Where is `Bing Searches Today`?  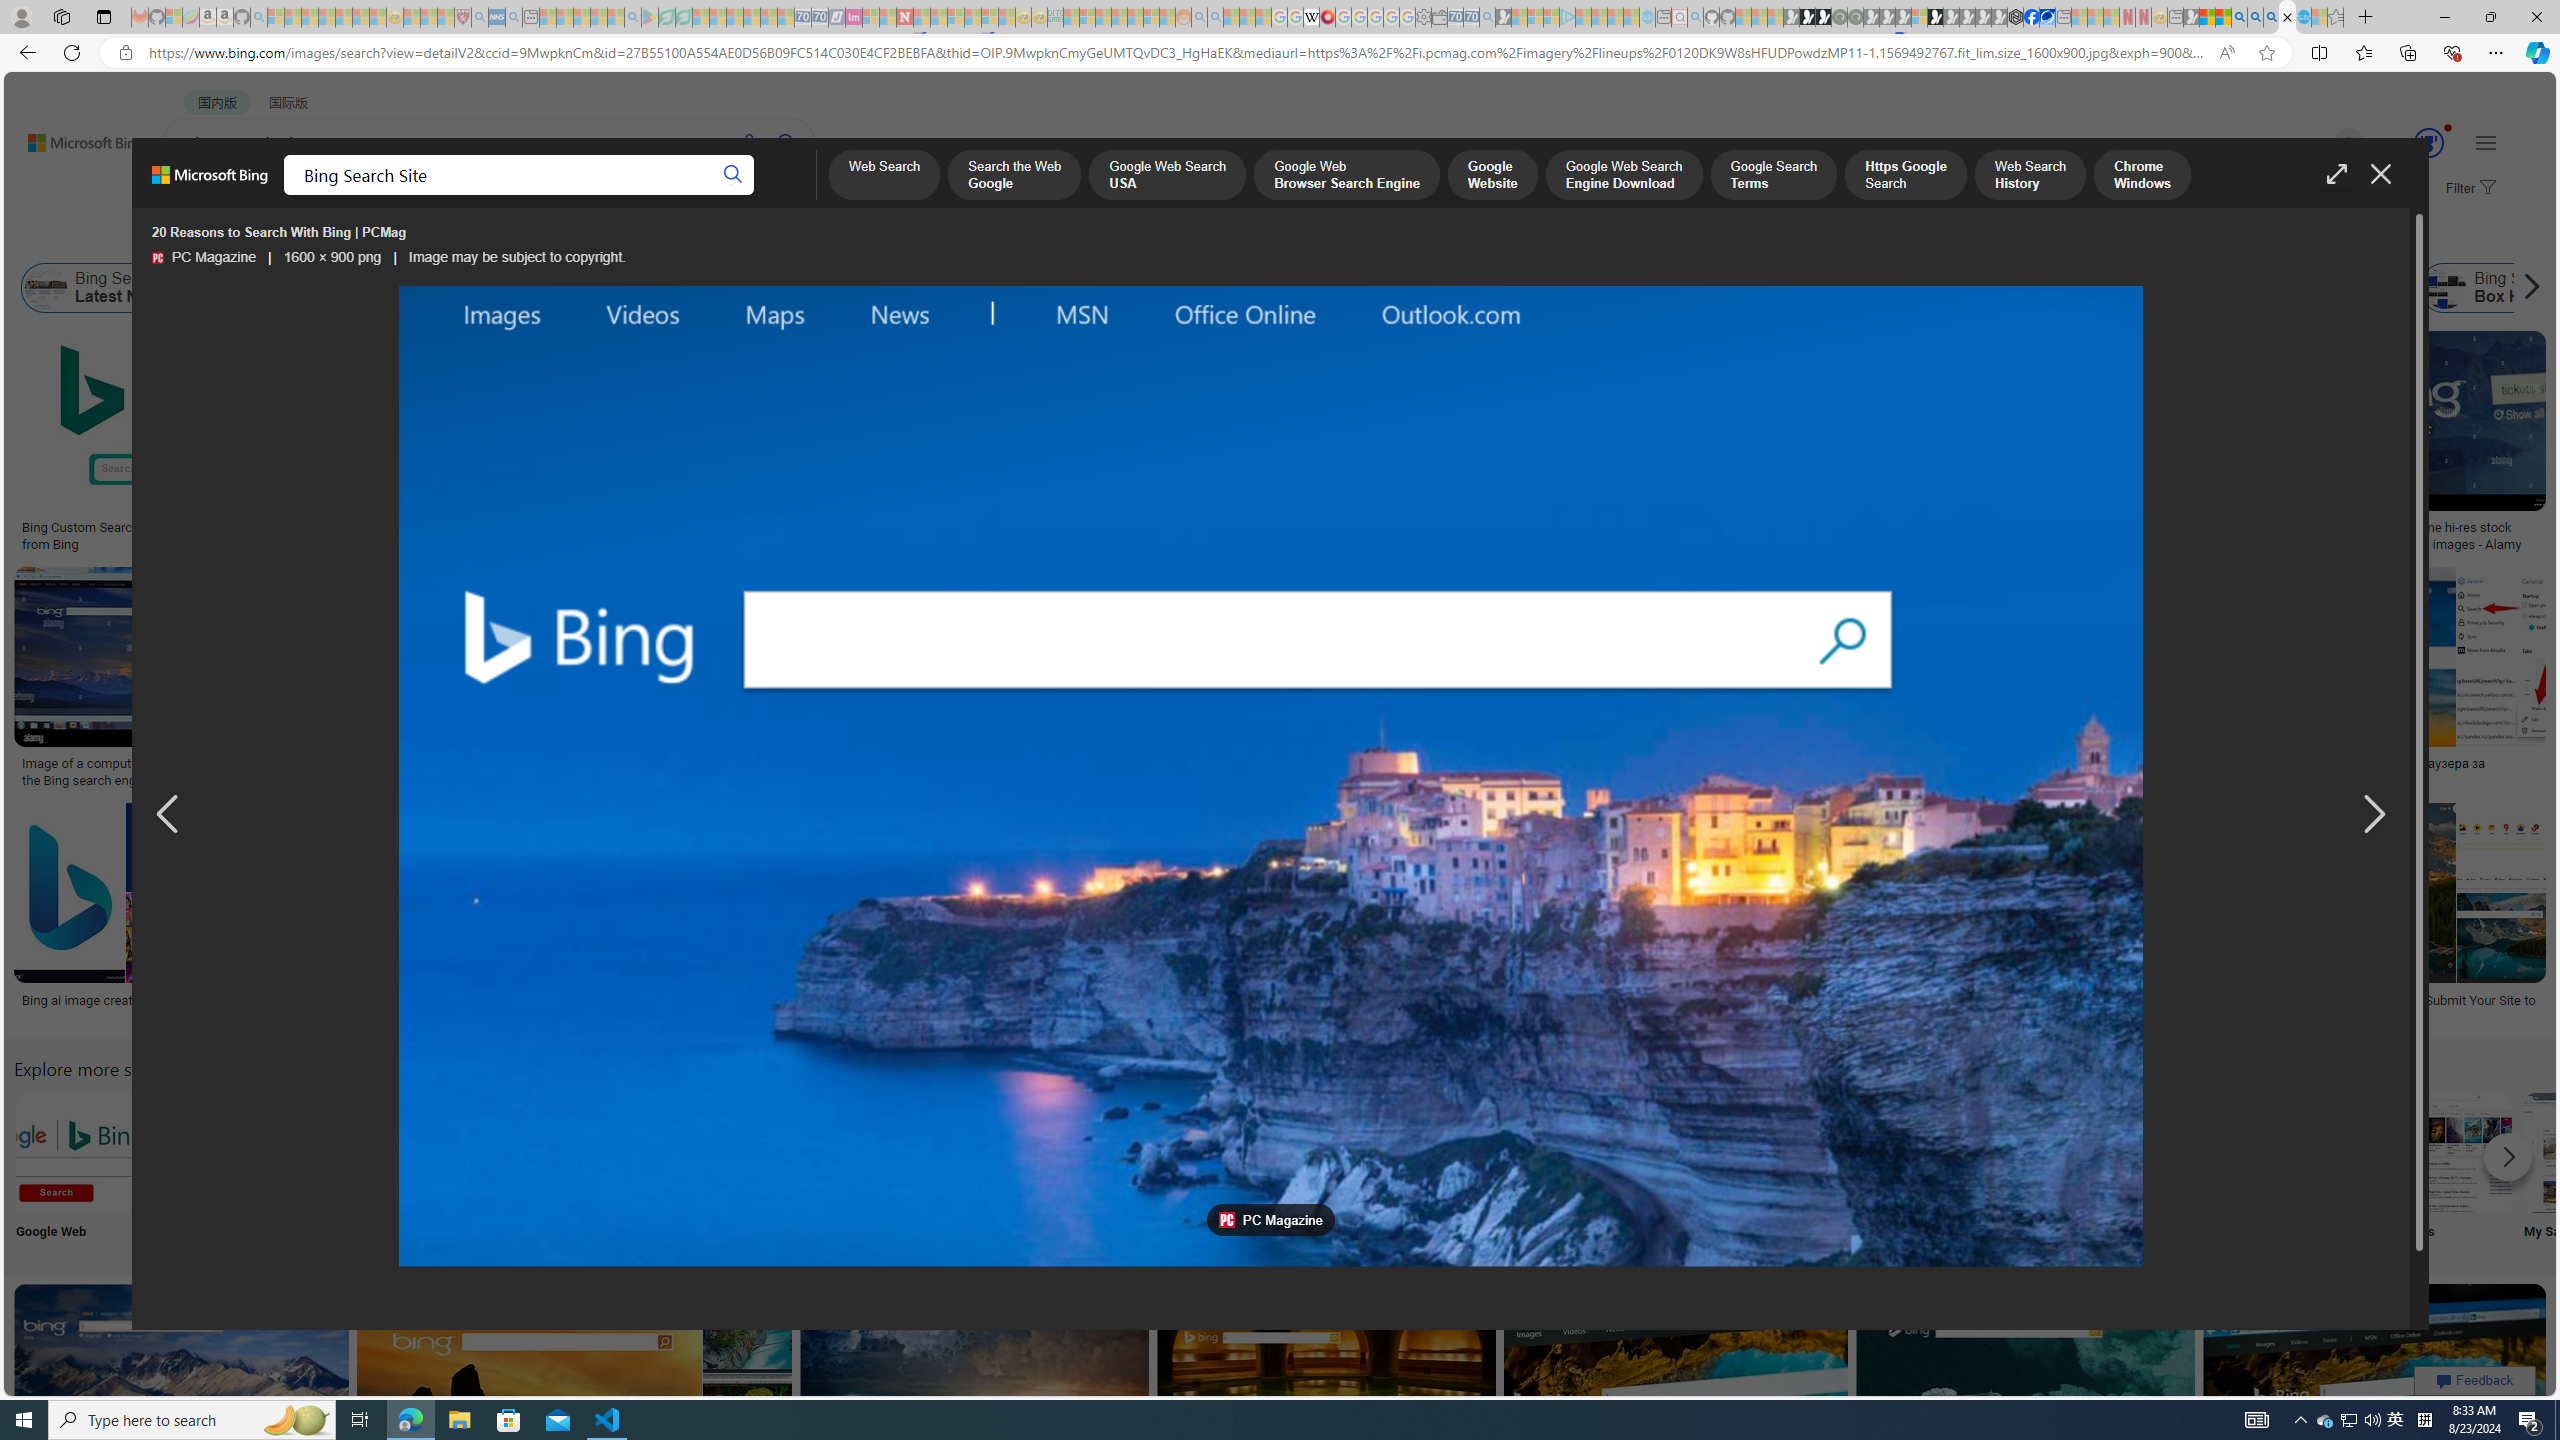
Bing Searches Today is located at coordinates (502, 288).